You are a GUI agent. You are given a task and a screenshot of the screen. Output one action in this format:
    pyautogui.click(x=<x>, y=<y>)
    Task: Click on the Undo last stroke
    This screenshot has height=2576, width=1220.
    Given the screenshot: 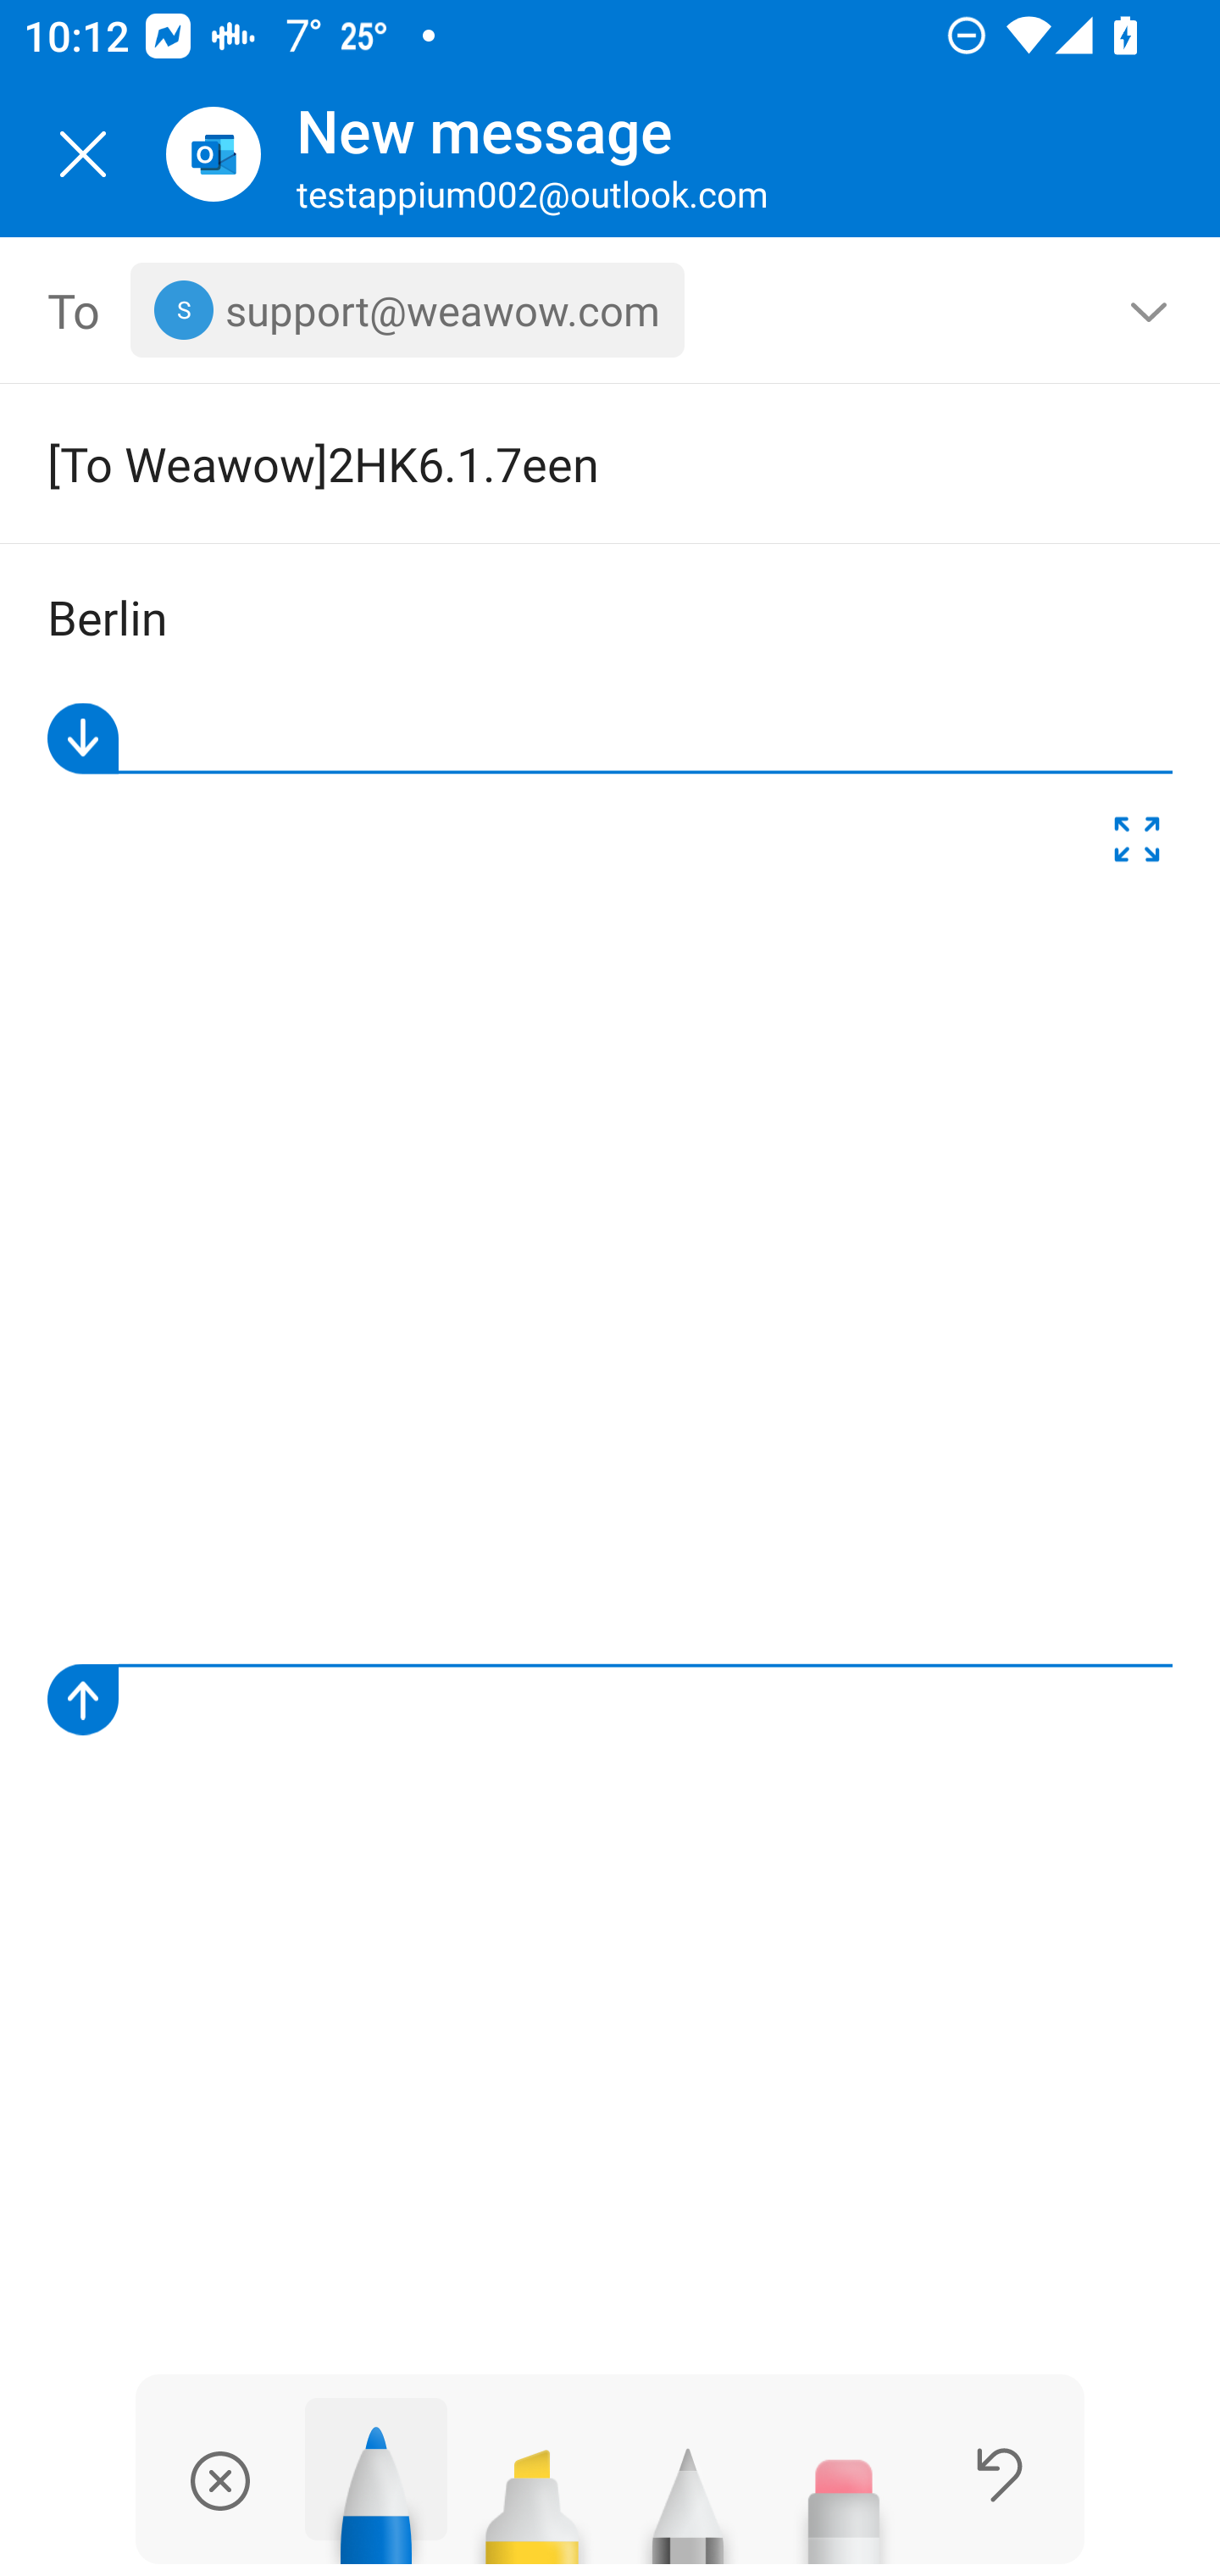 What is the action you would take?
    pyautogui.click(x=1000, y=2474)
    